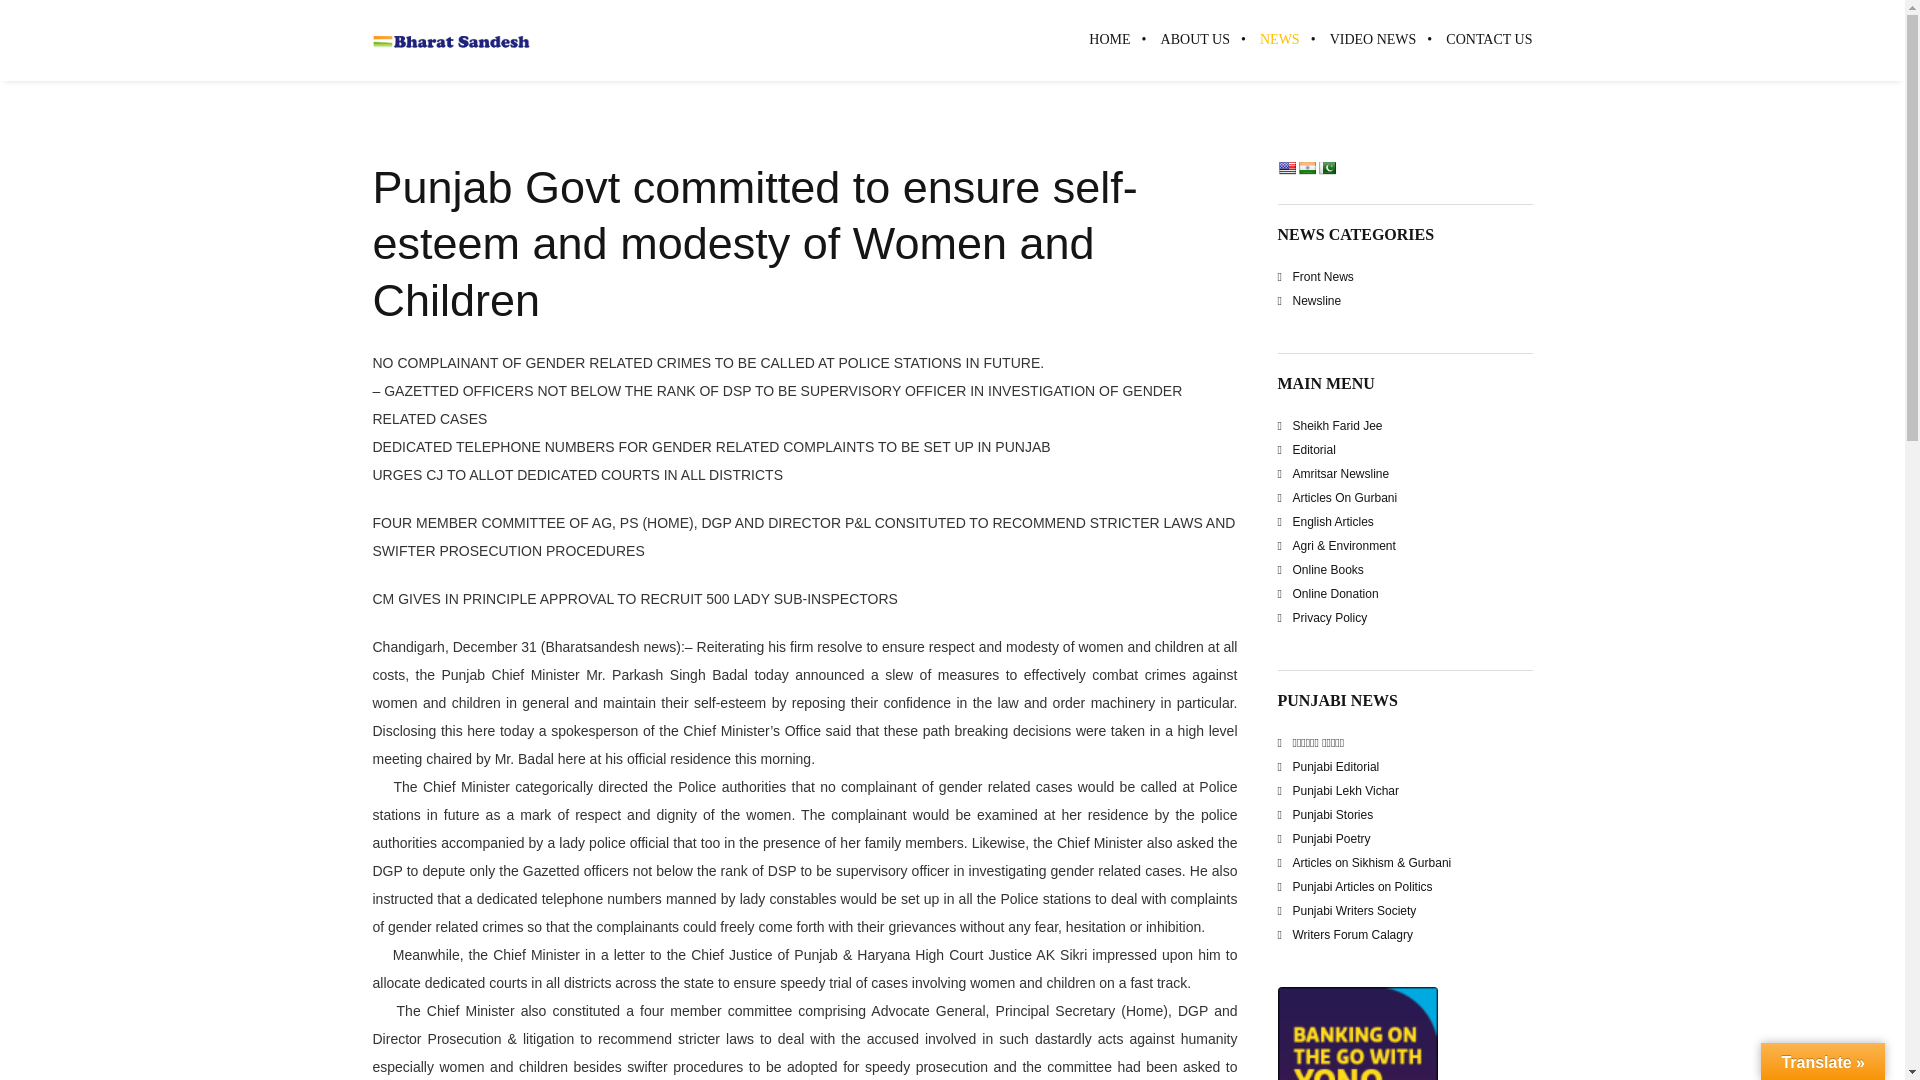 This screenshot has width=1920, height=1080. I want to click on Newsline, so click(1316, 300).